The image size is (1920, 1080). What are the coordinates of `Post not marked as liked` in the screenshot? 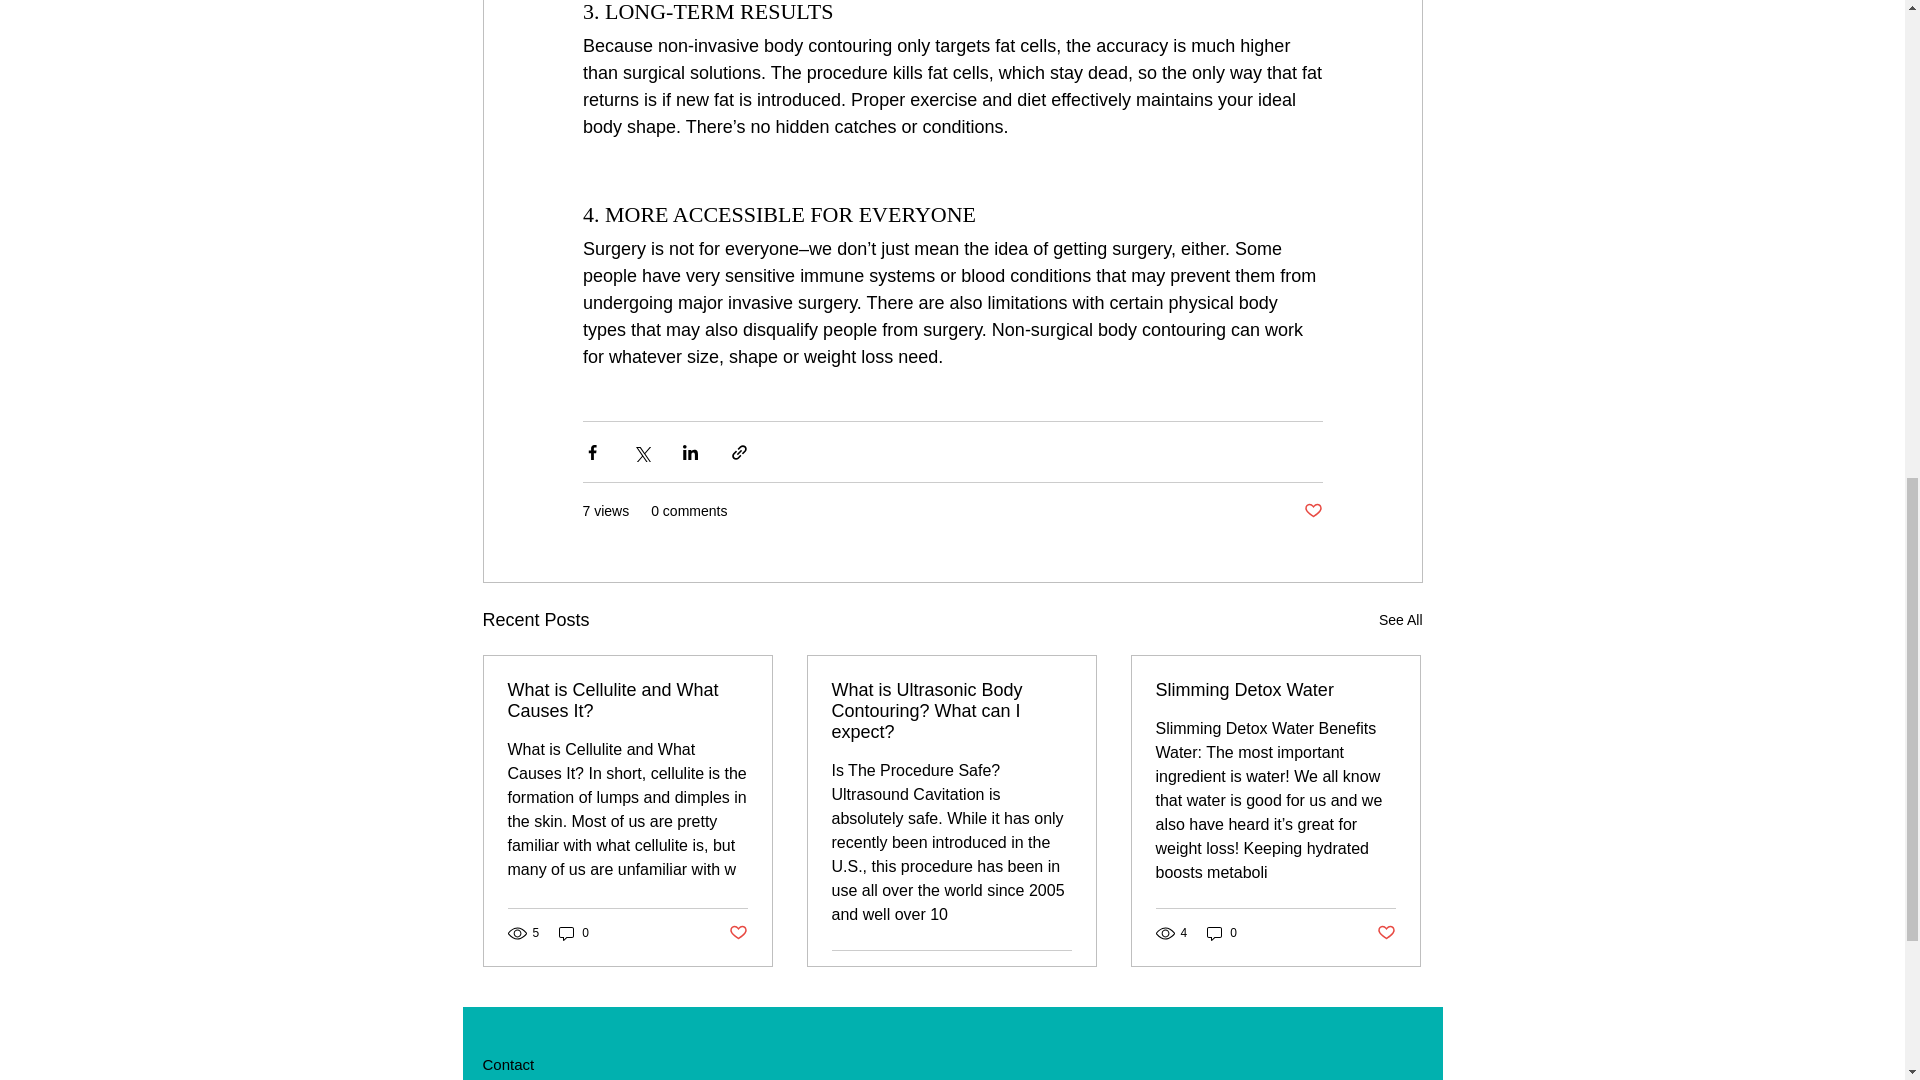 It's located at (736, 932).